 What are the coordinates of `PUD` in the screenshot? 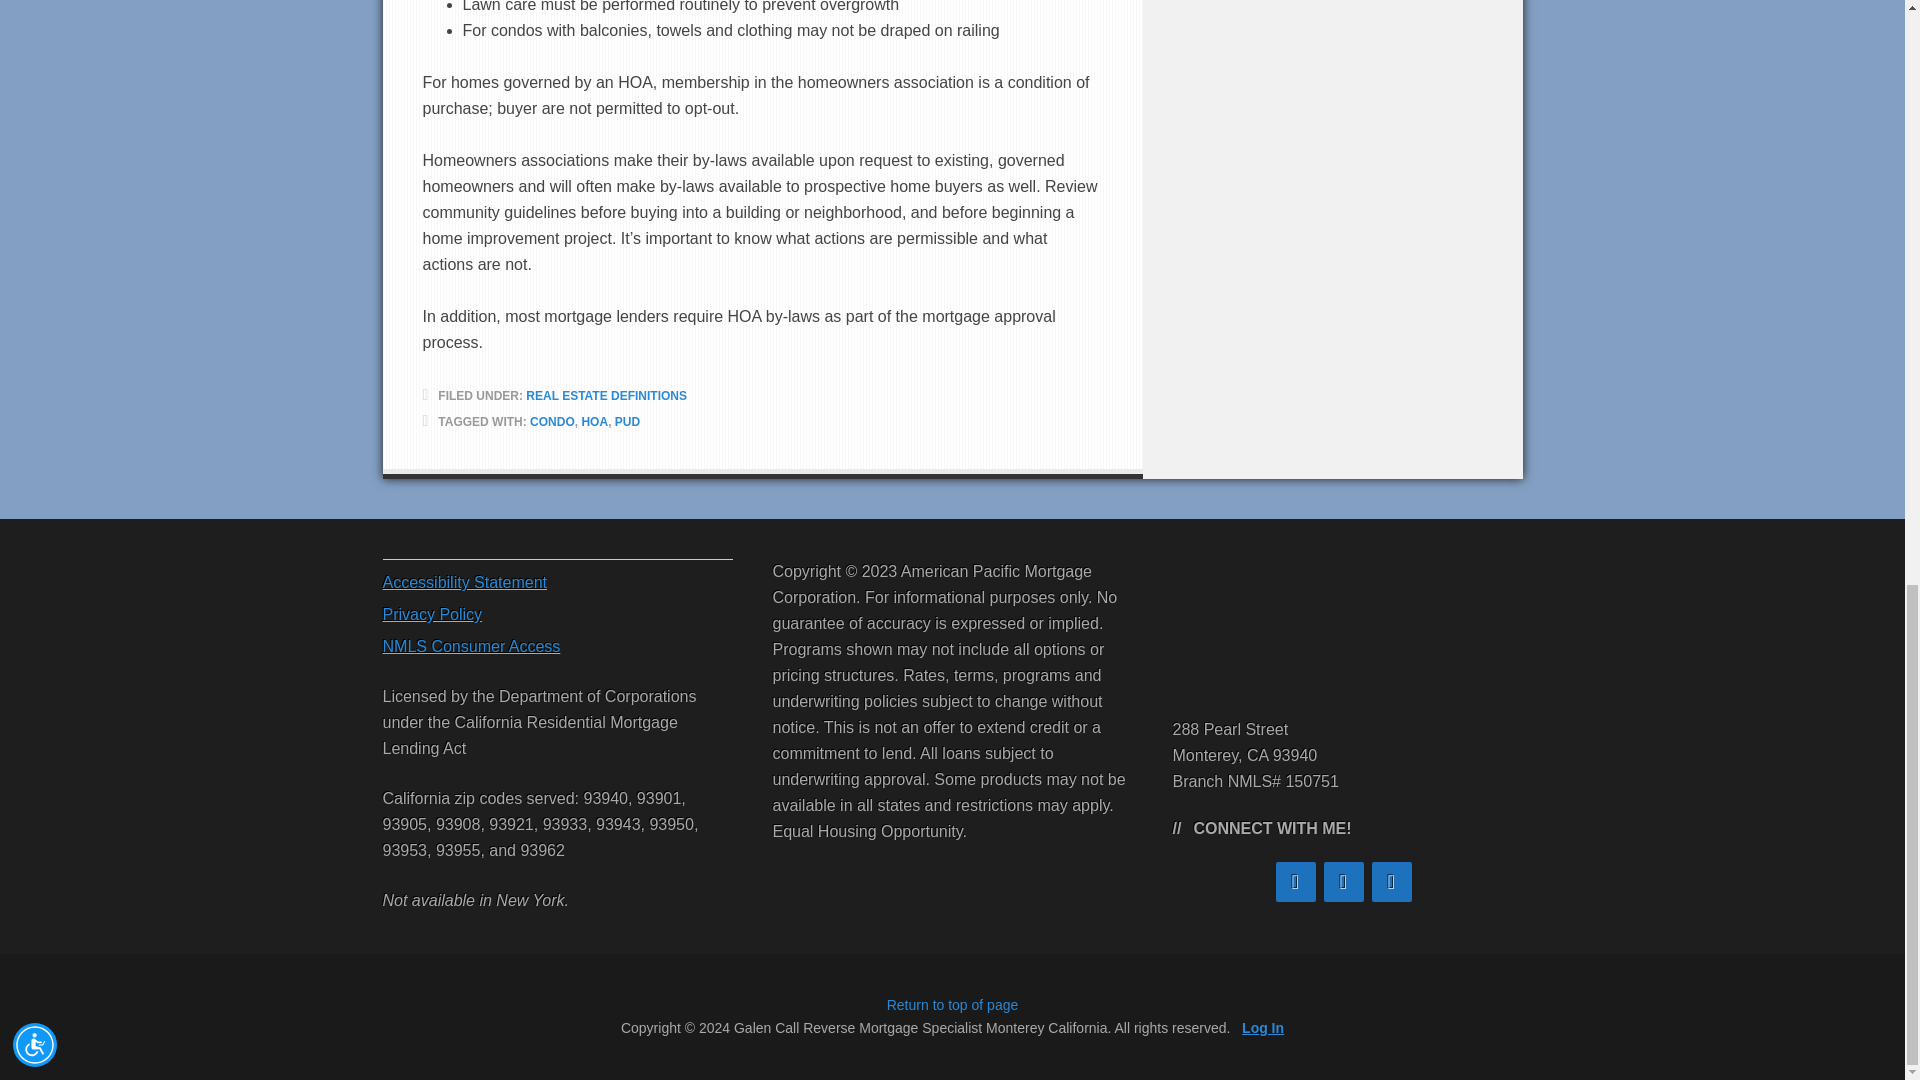 It's located at (626, 421).